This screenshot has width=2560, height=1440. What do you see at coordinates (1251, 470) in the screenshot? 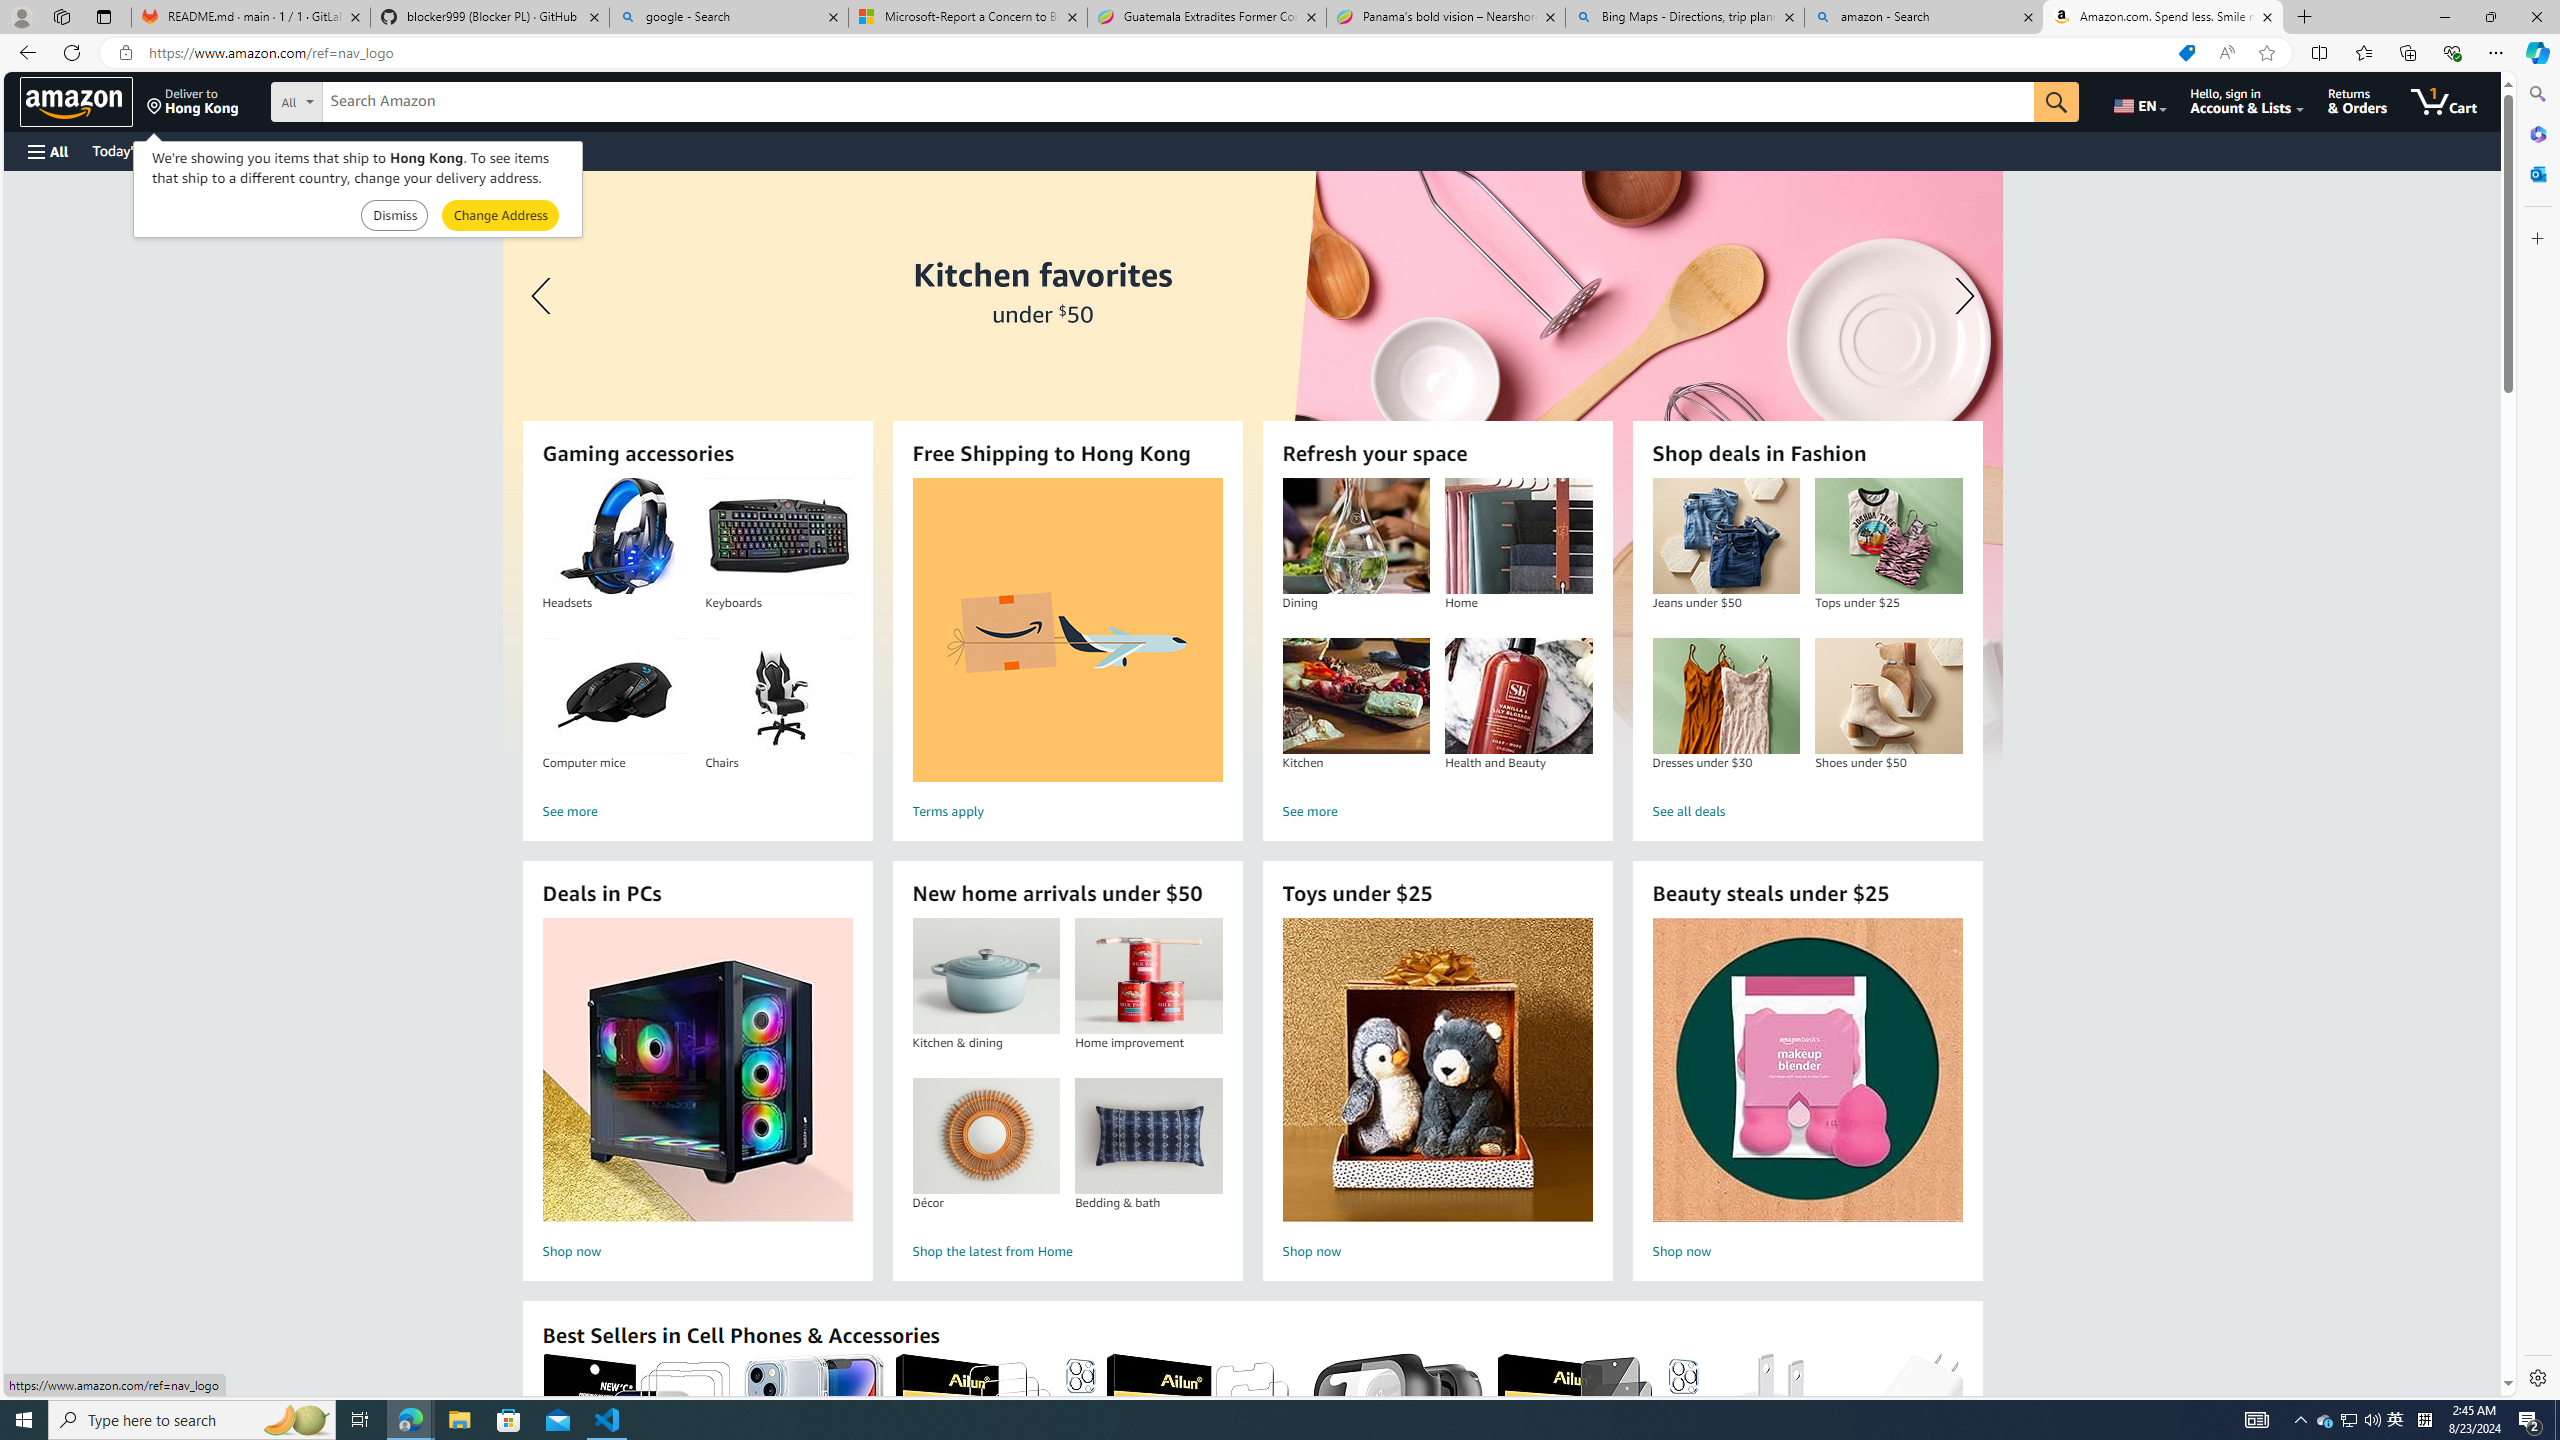
I see `Shop Kitchen favorites` at bounding box center [1251, 470].